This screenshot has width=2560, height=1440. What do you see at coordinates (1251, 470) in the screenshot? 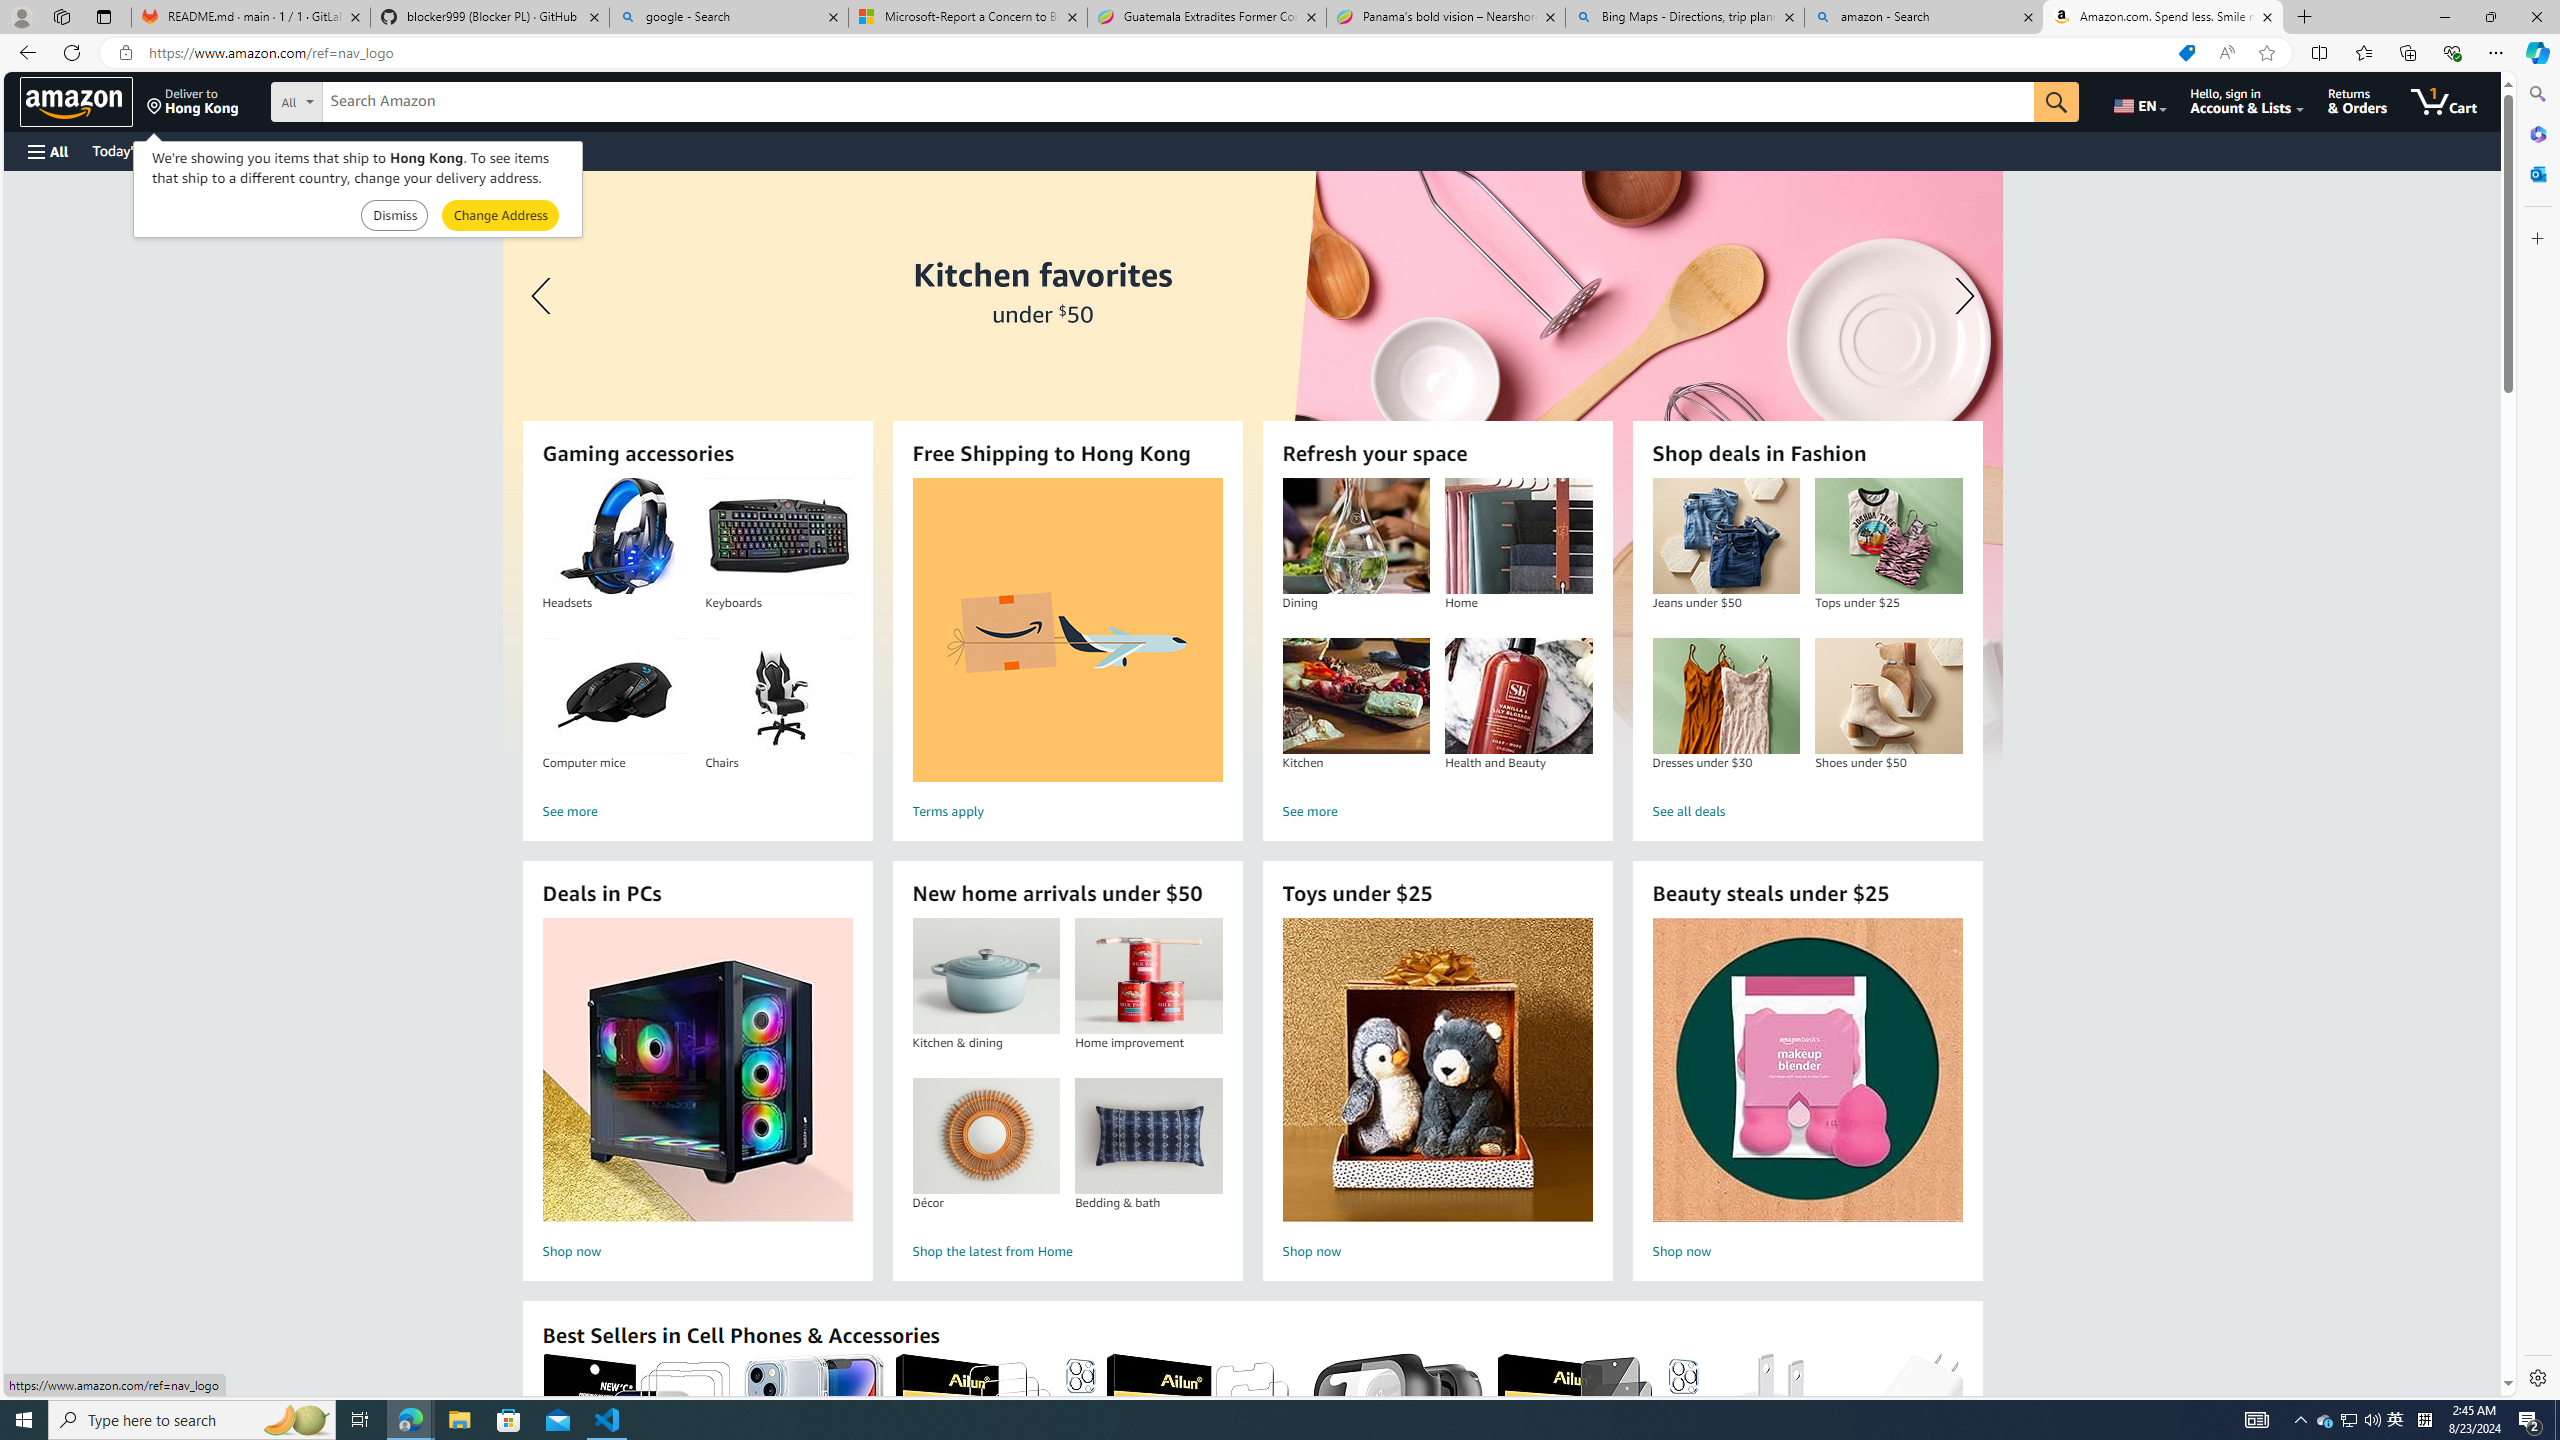
I see `Shop Kitchen favorites` at bounding box center [1251, 470].